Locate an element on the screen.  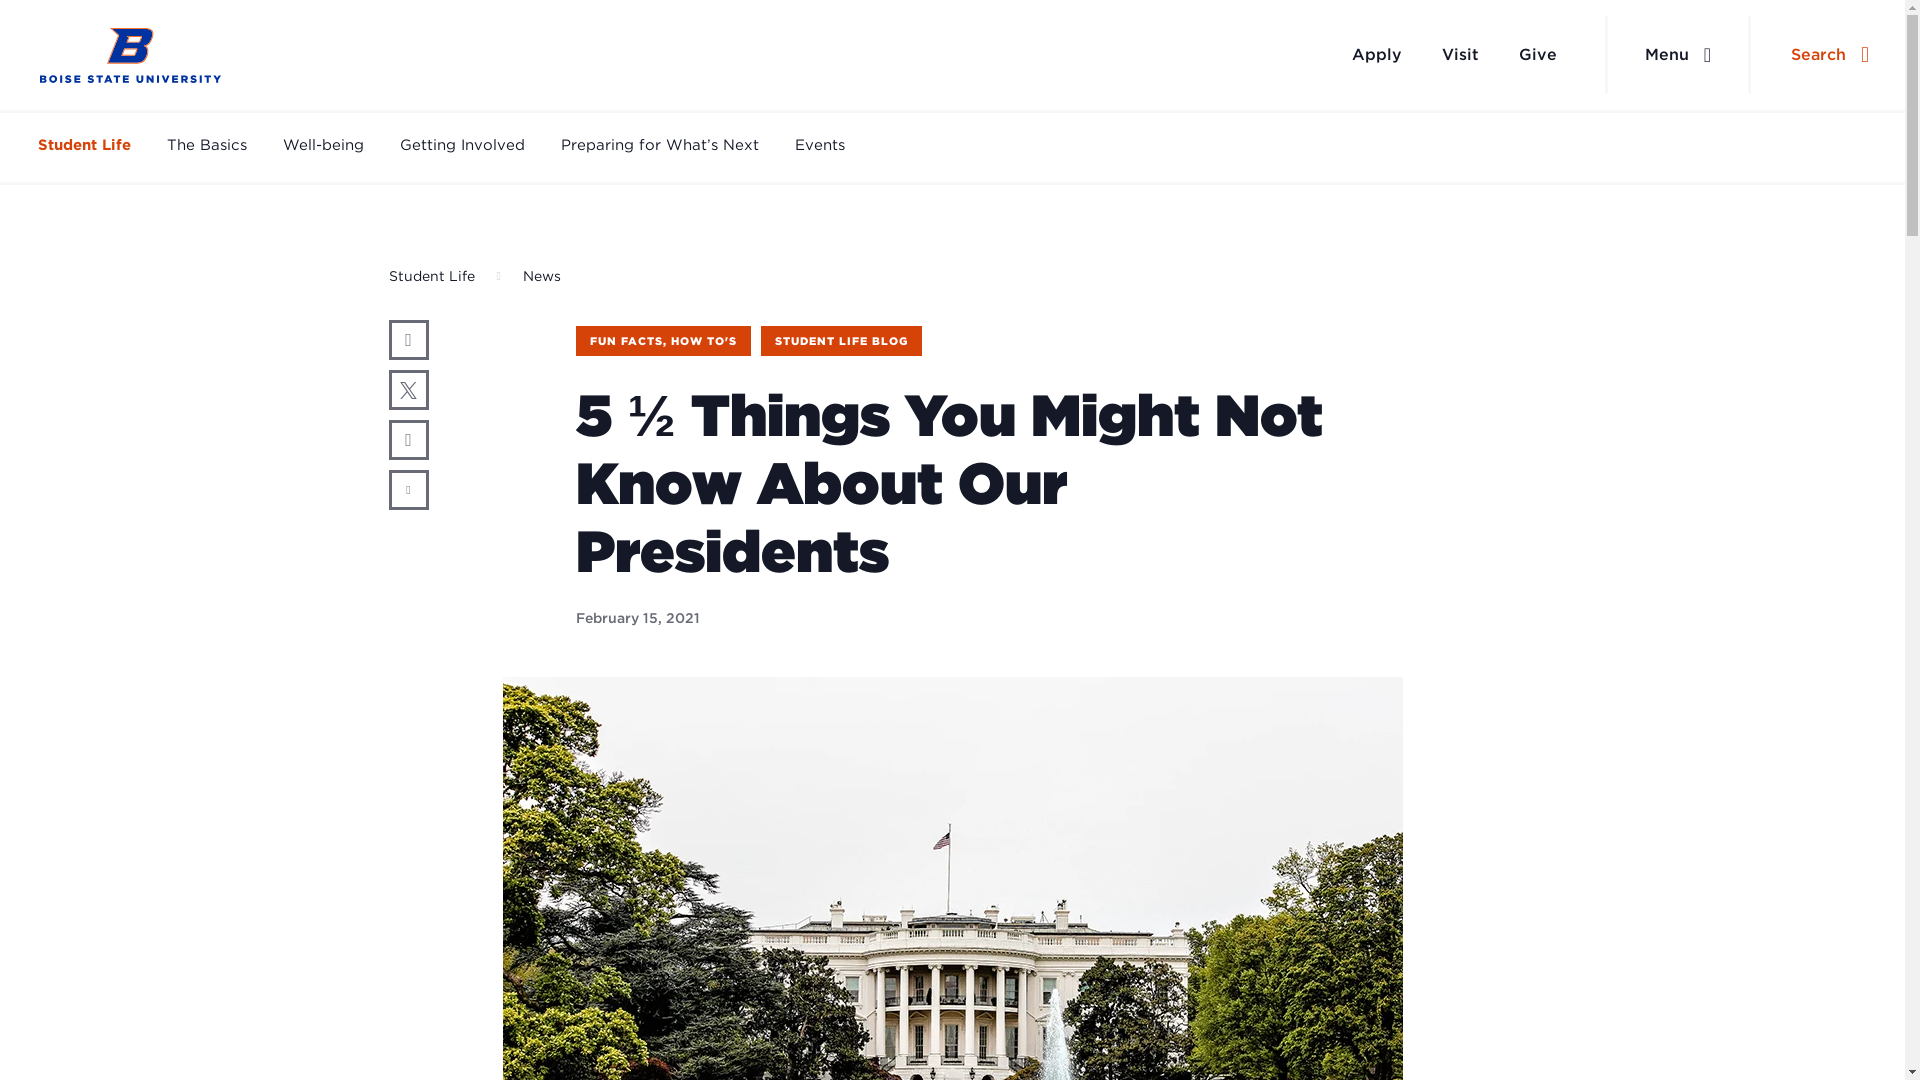
STUDENT LIFE BLOG is located at coordinates (840, 341).